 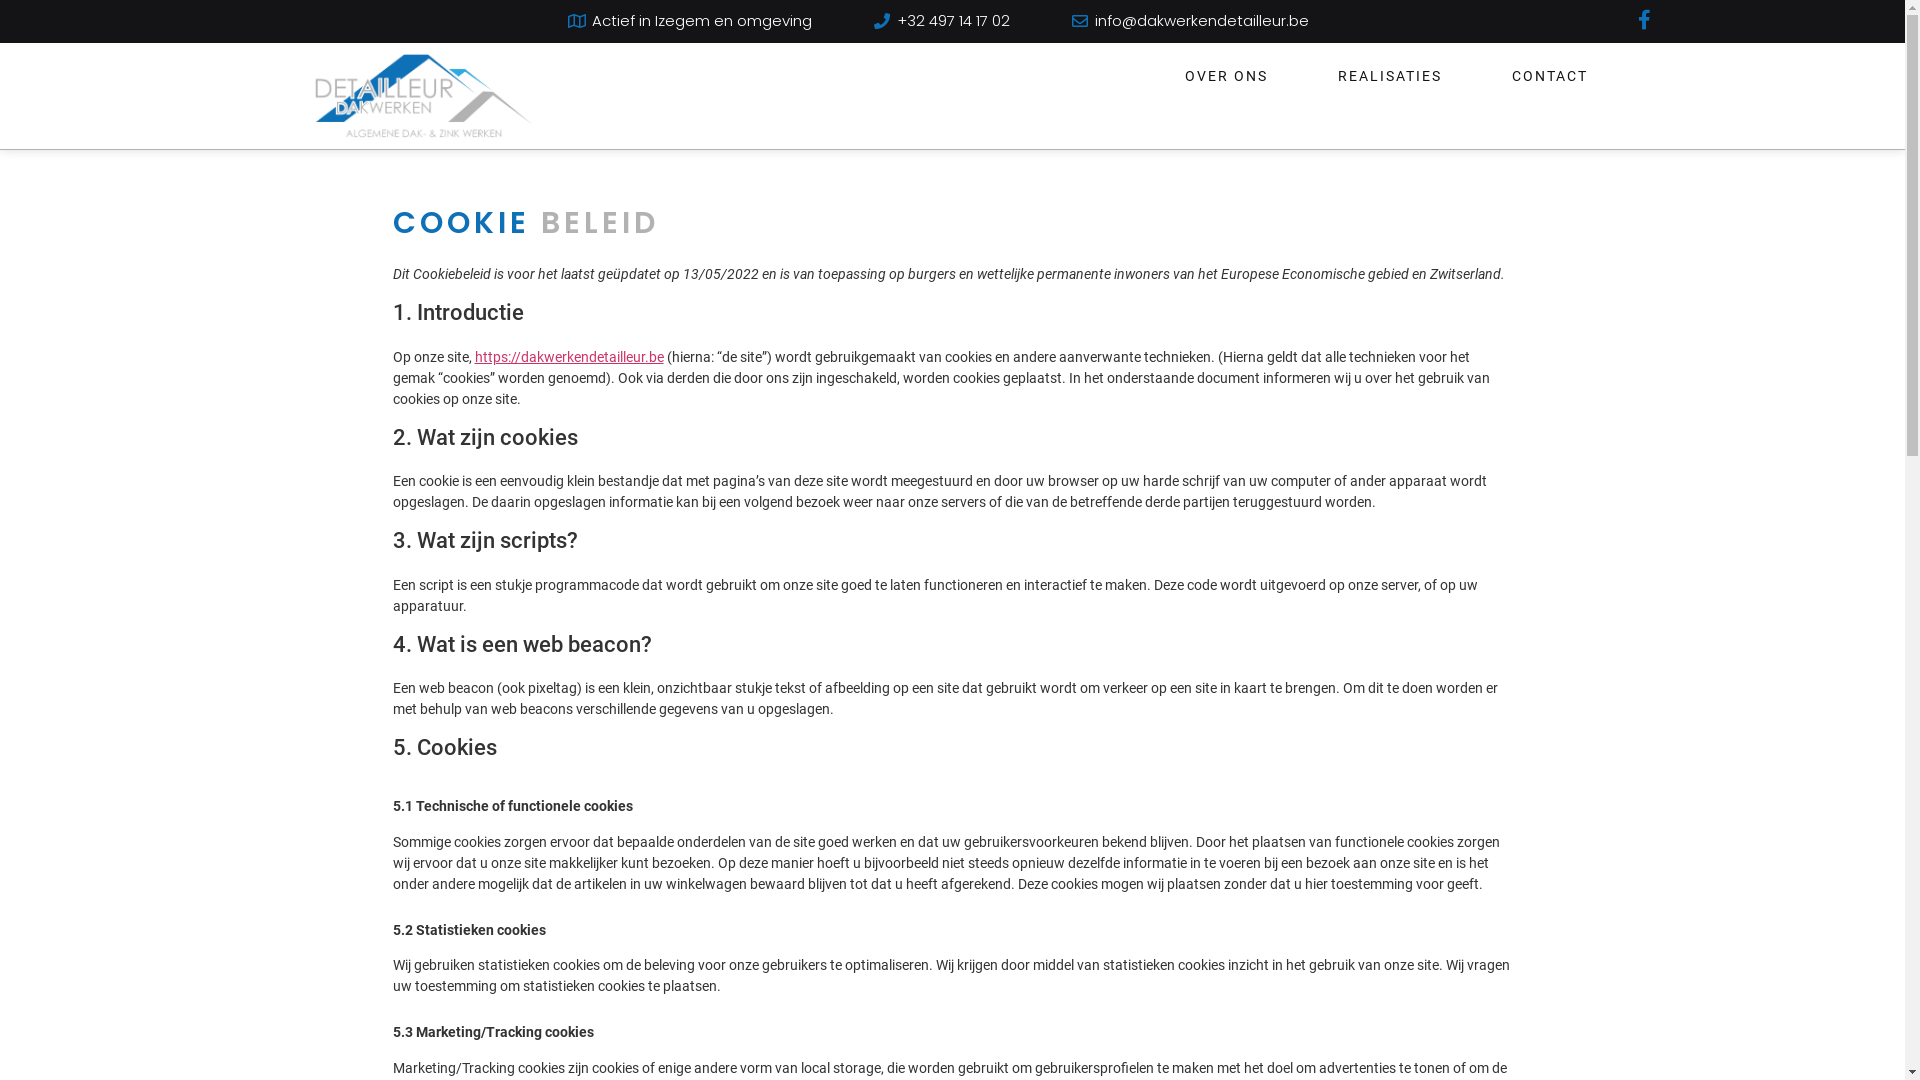 What do you see at coordinates (1389, 75) in the screenshot?
I see `REALISATIES` at bounding box center [1389, 75].